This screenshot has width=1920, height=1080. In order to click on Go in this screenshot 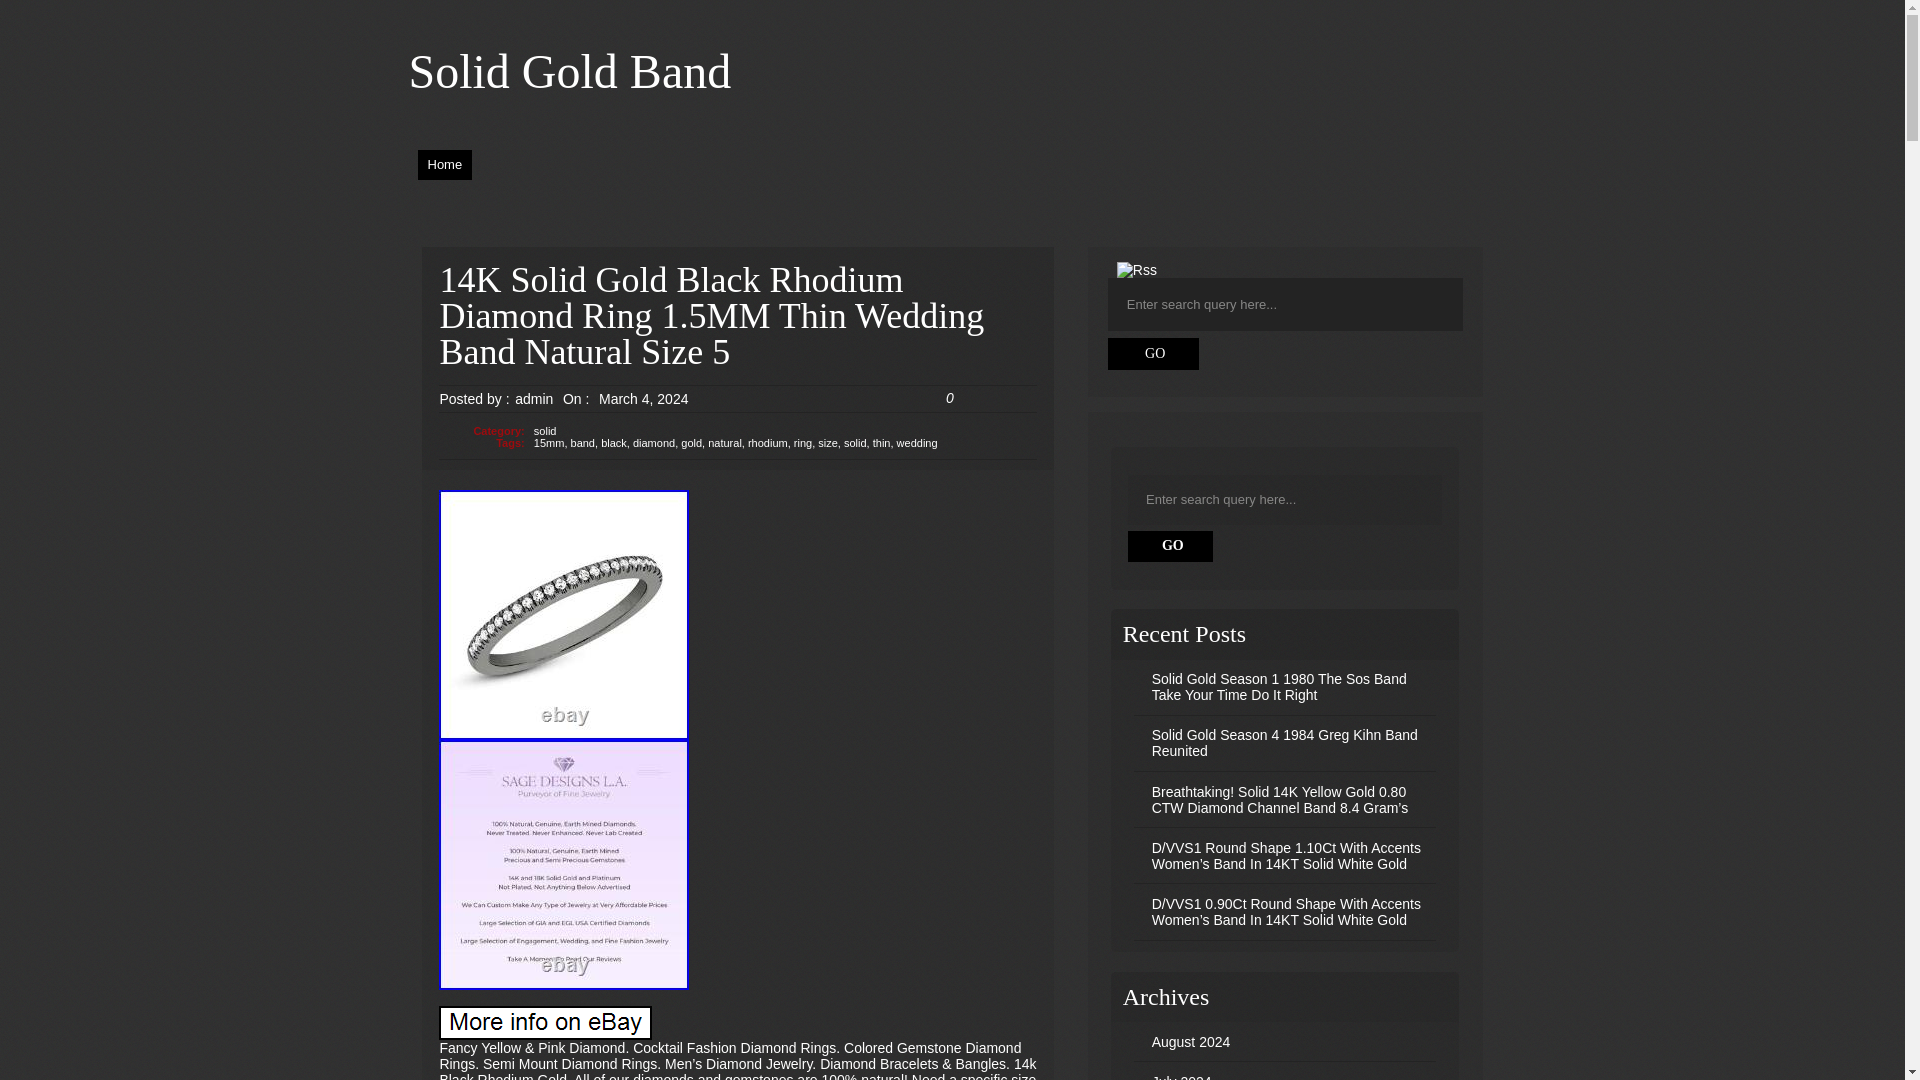, I will do `click(1154, 353)`.